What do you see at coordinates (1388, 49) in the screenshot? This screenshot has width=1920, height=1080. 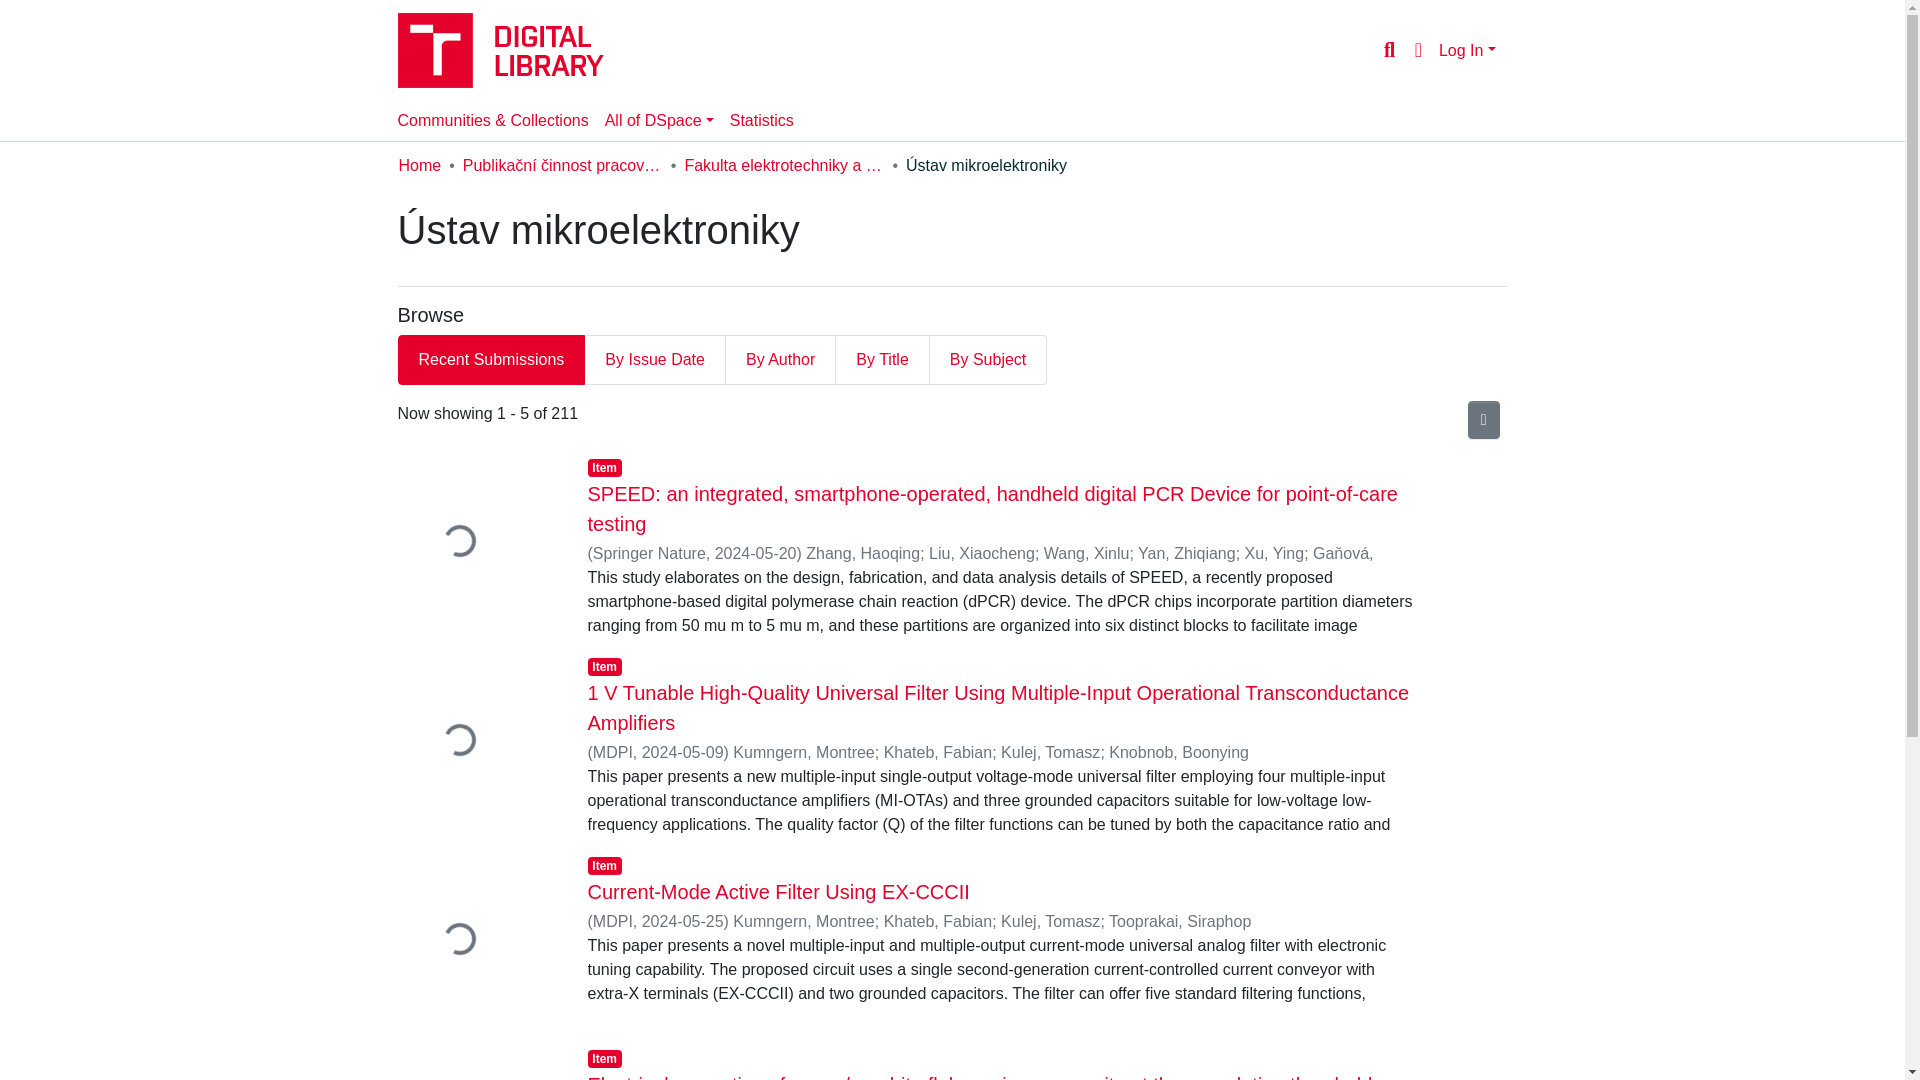 I see `Search` at bounding box center [1388, 49].